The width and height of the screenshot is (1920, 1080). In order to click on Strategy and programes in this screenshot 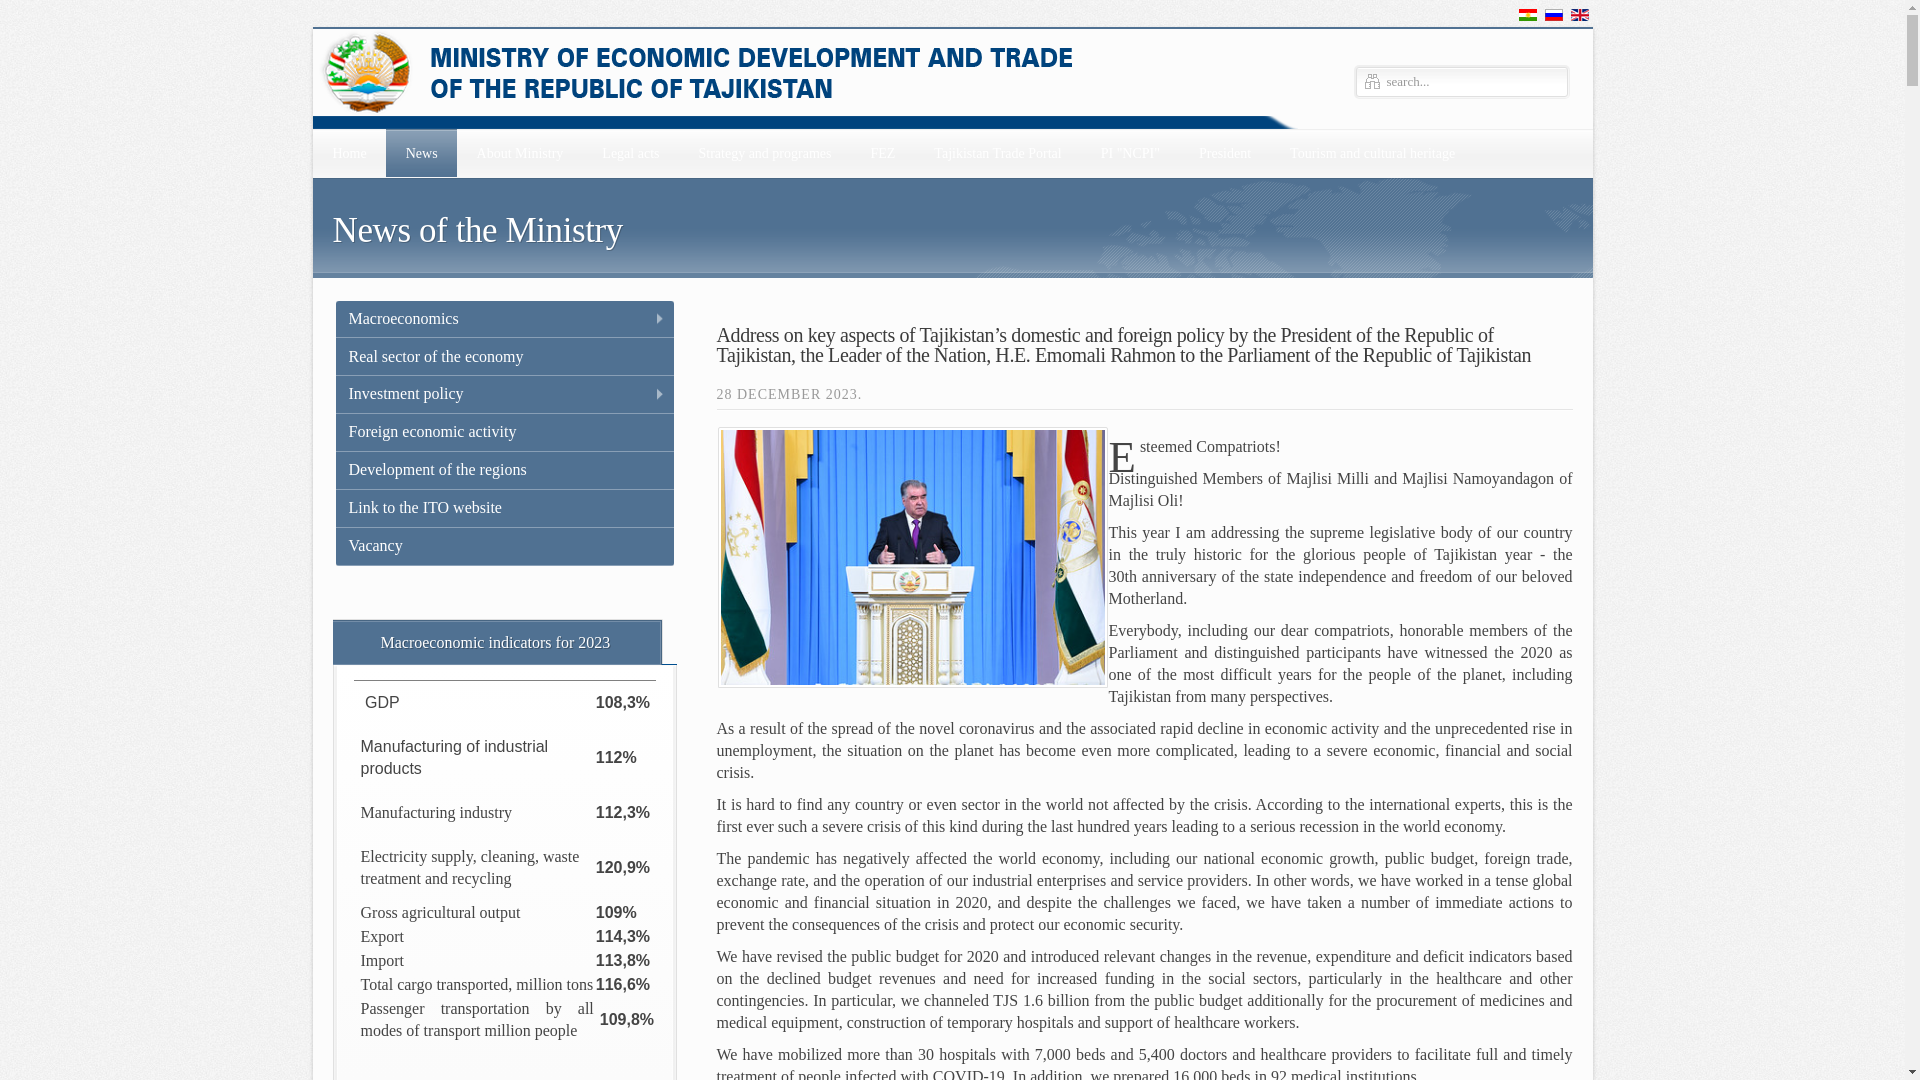, I will do `click(764, 152)`.